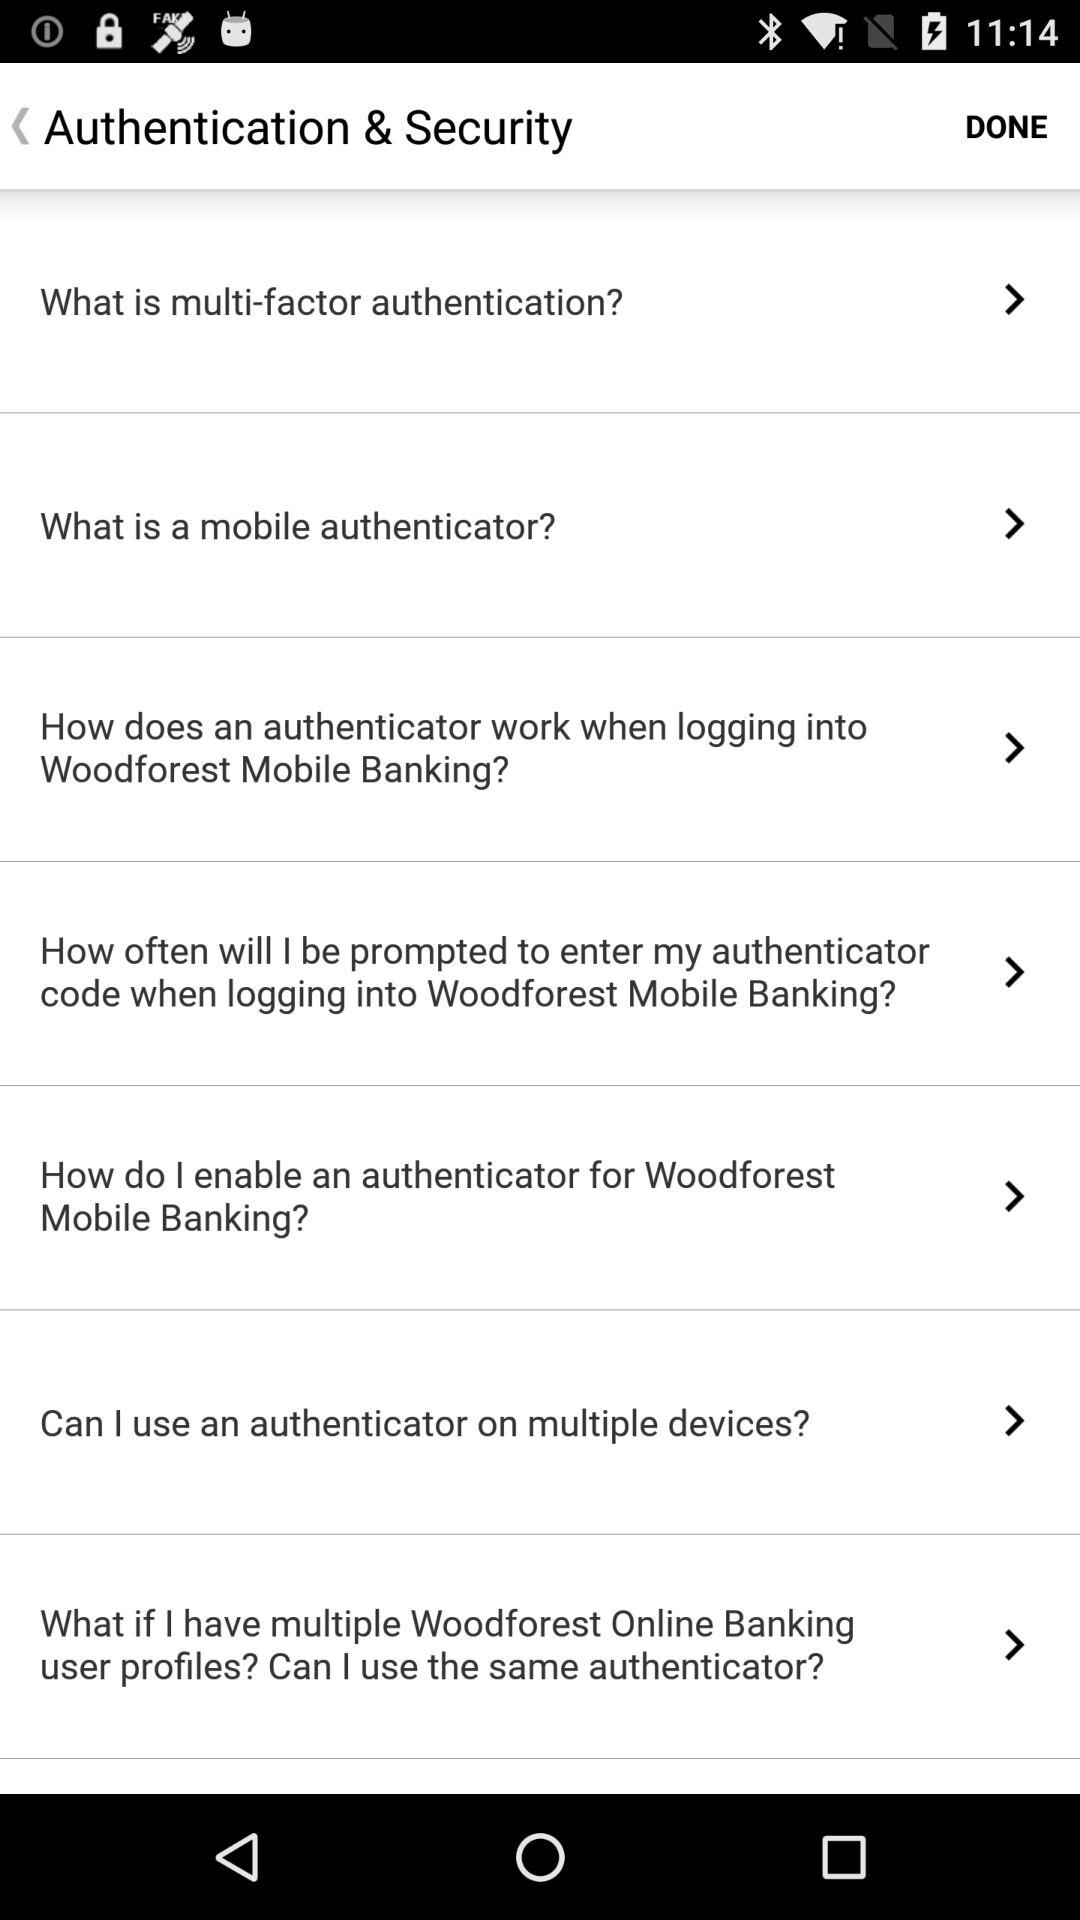  What do you see at coordinates (540, 1310) in the screenshot?
I see `turn on the item below the how do i` at bounding box center [540, 1310].